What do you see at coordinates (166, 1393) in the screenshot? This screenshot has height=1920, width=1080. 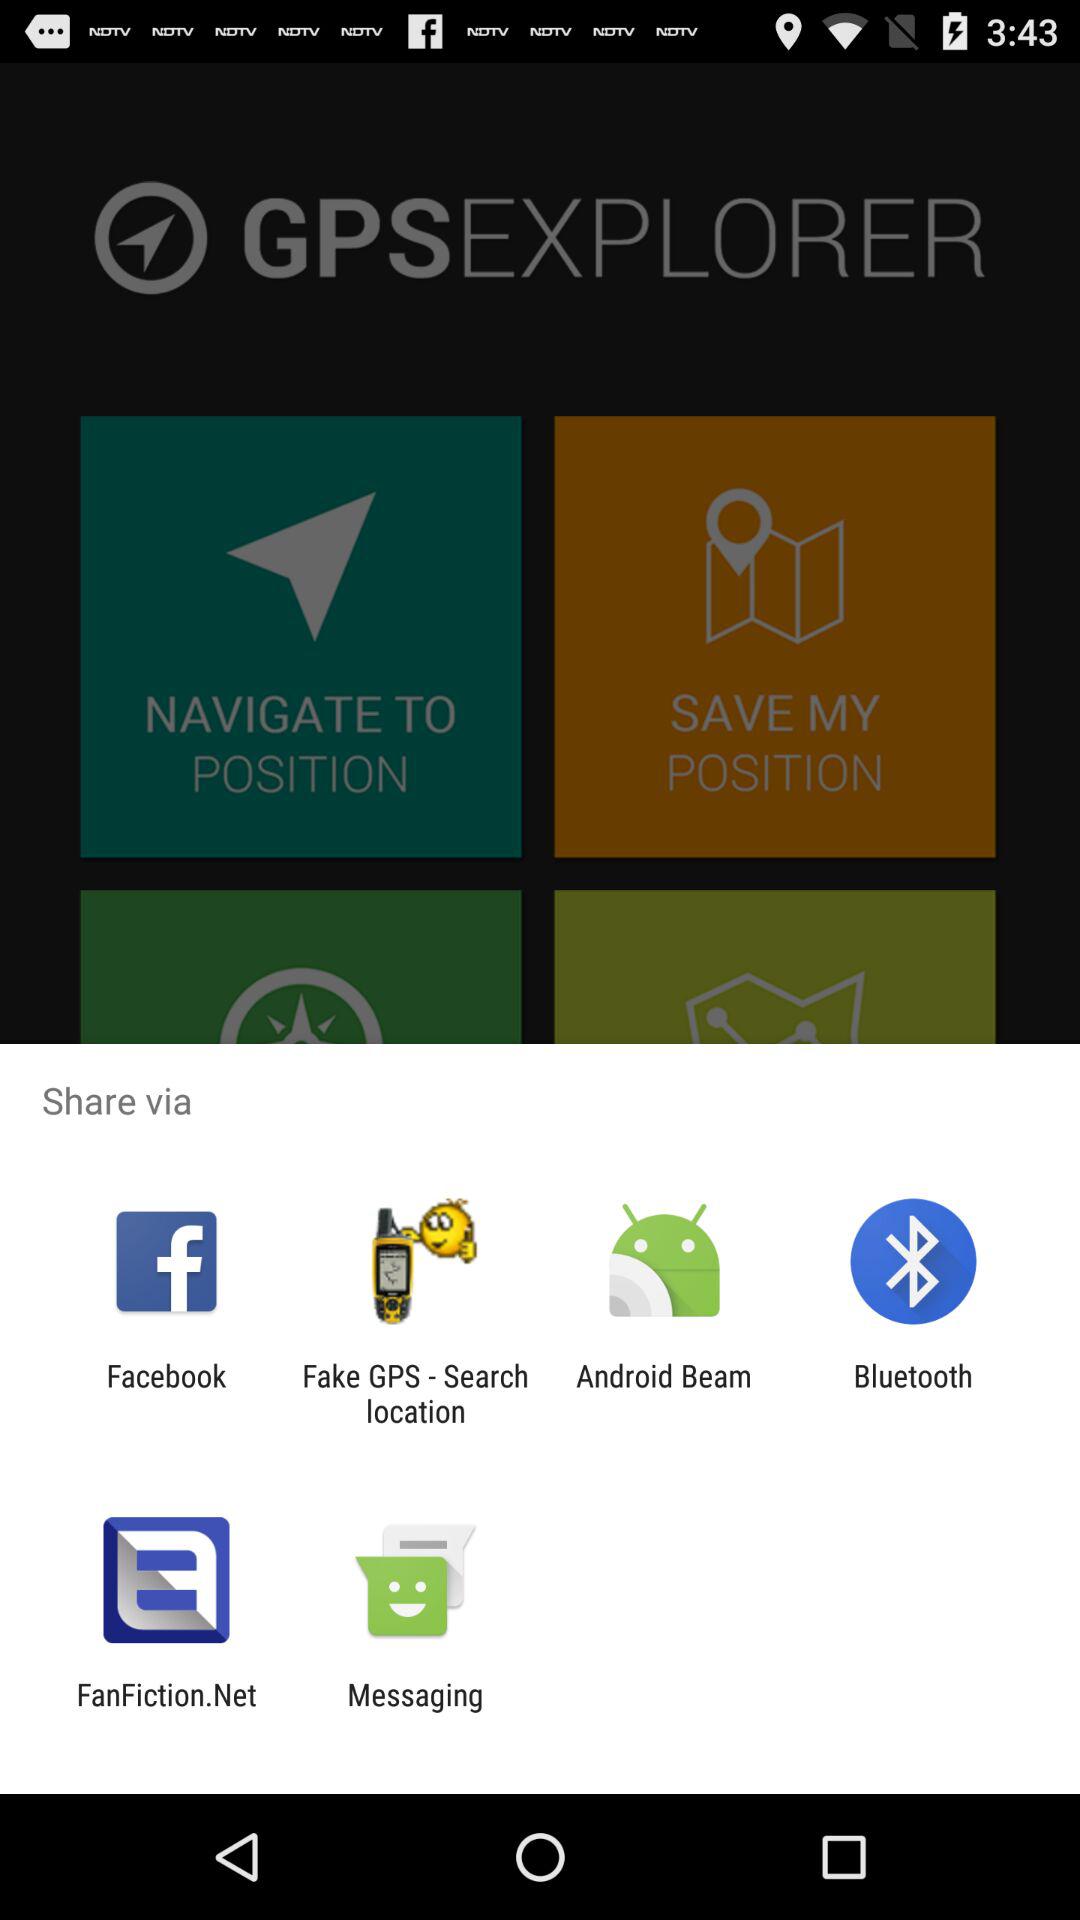 I see `jump until the facebook item` at bounding box center [166, 1393].